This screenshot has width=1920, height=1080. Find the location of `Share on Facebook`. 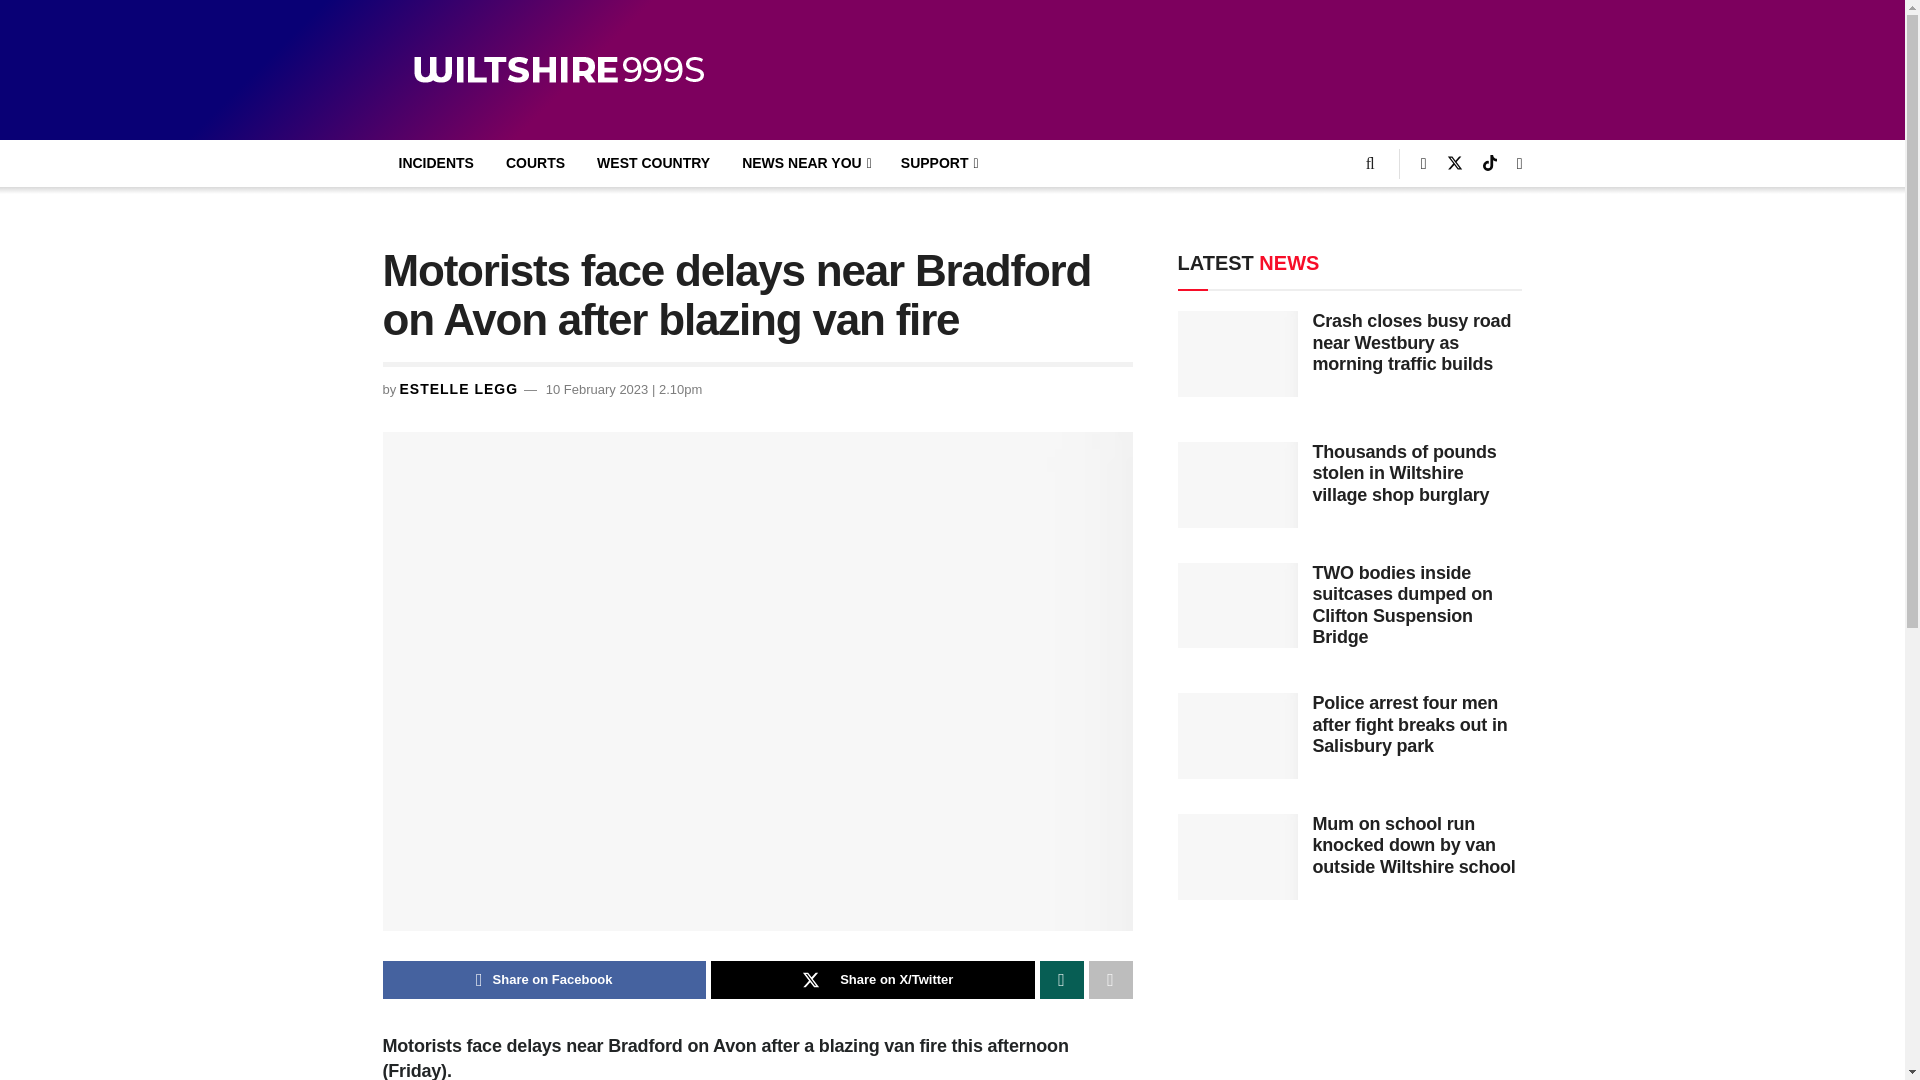

Share on Facebook is located at coordinates (544, 980).